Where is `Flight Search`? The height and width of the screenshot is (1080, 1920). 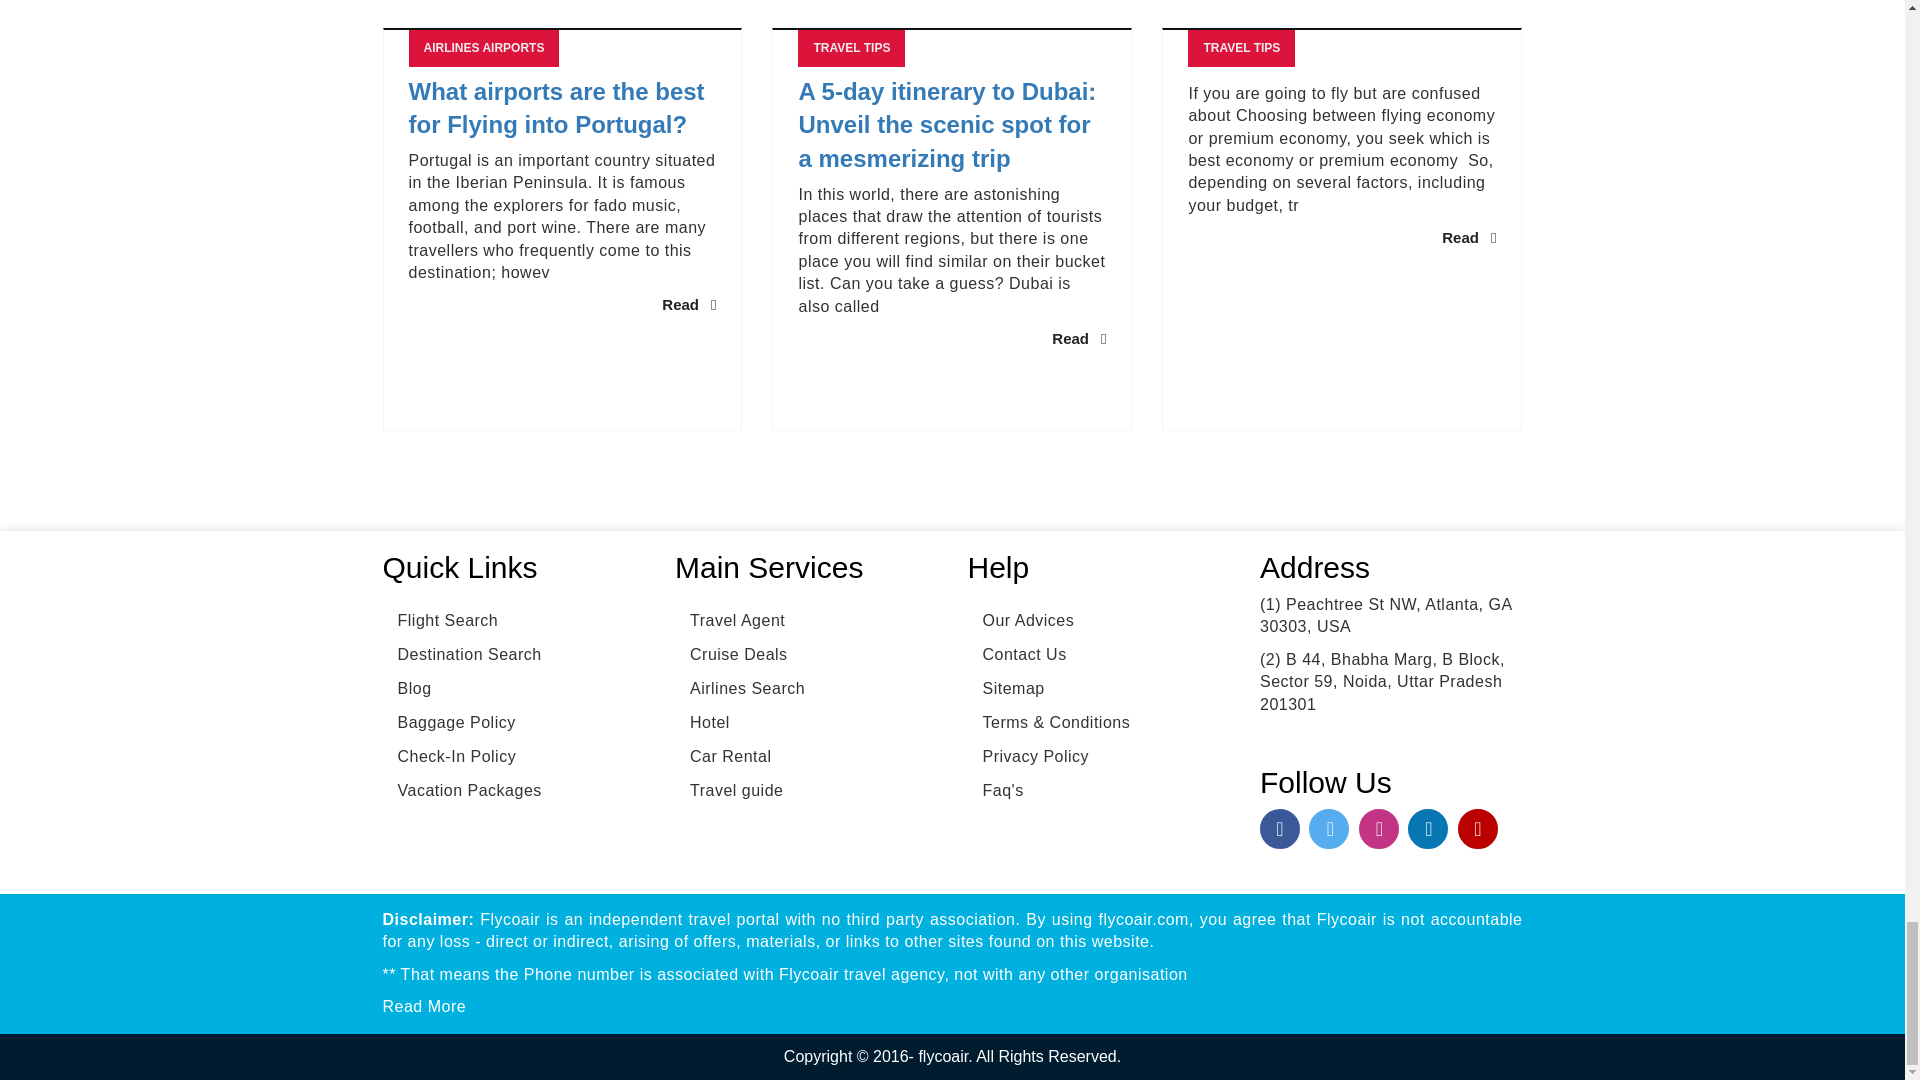 Flight Search is located at coordinates (440, 620).